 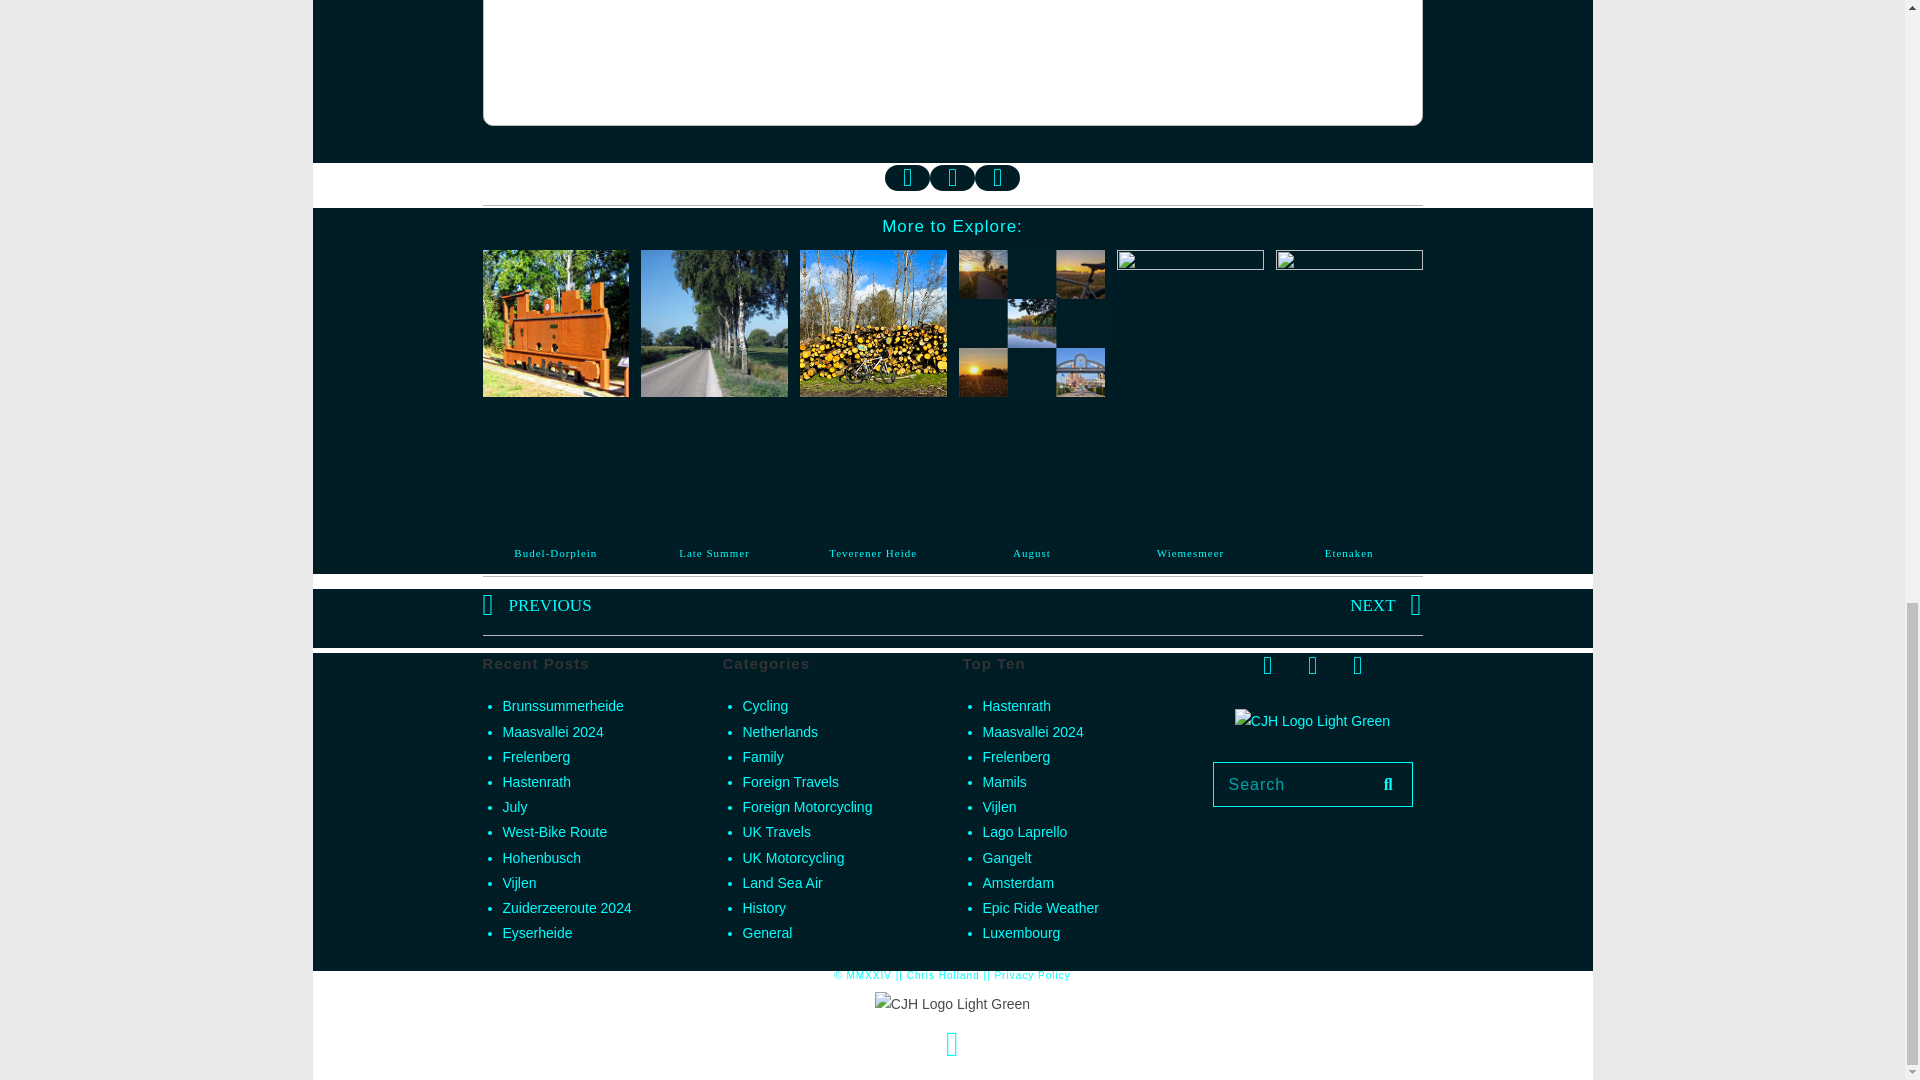 What do you see at coordinates (536, 756) in the screenshot?
I see `Frelenberg` at bounding box center [536, 756].